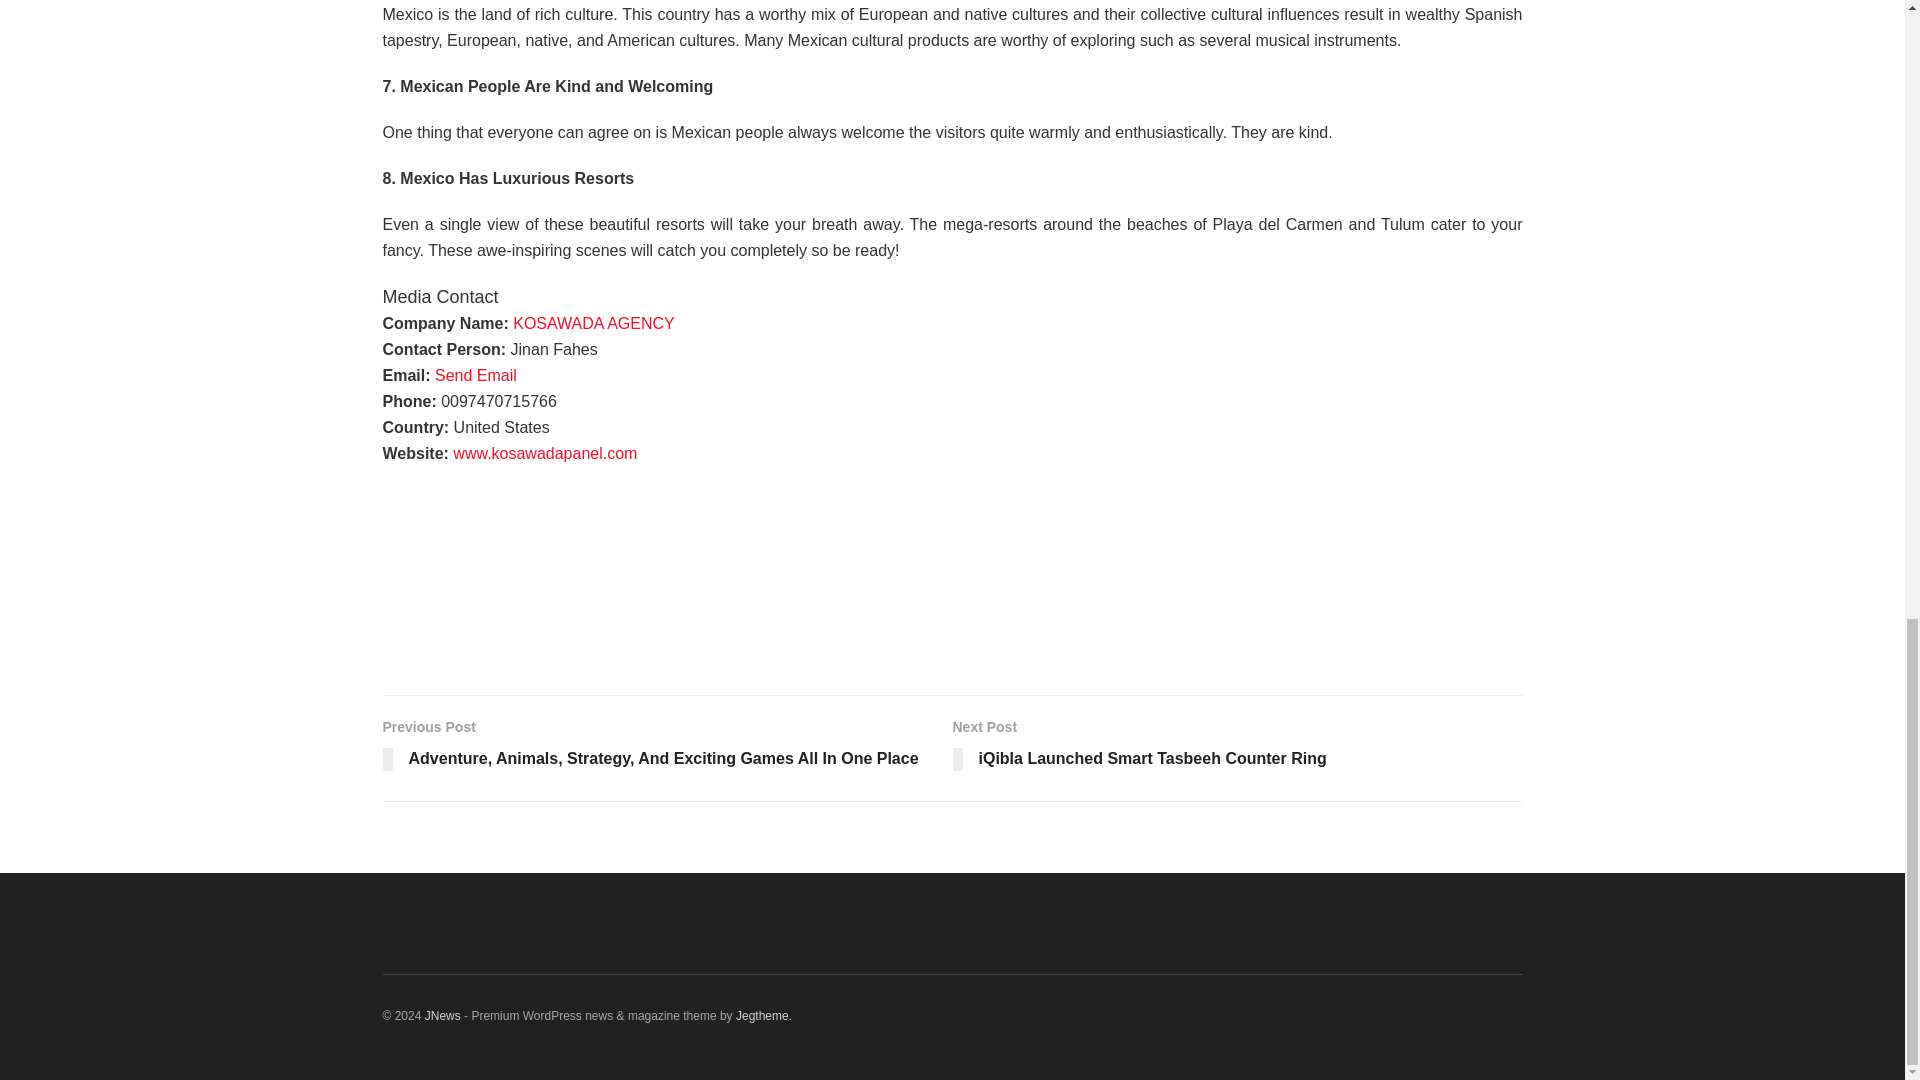  I want to click on Jegtheme, so click(1237, 748).